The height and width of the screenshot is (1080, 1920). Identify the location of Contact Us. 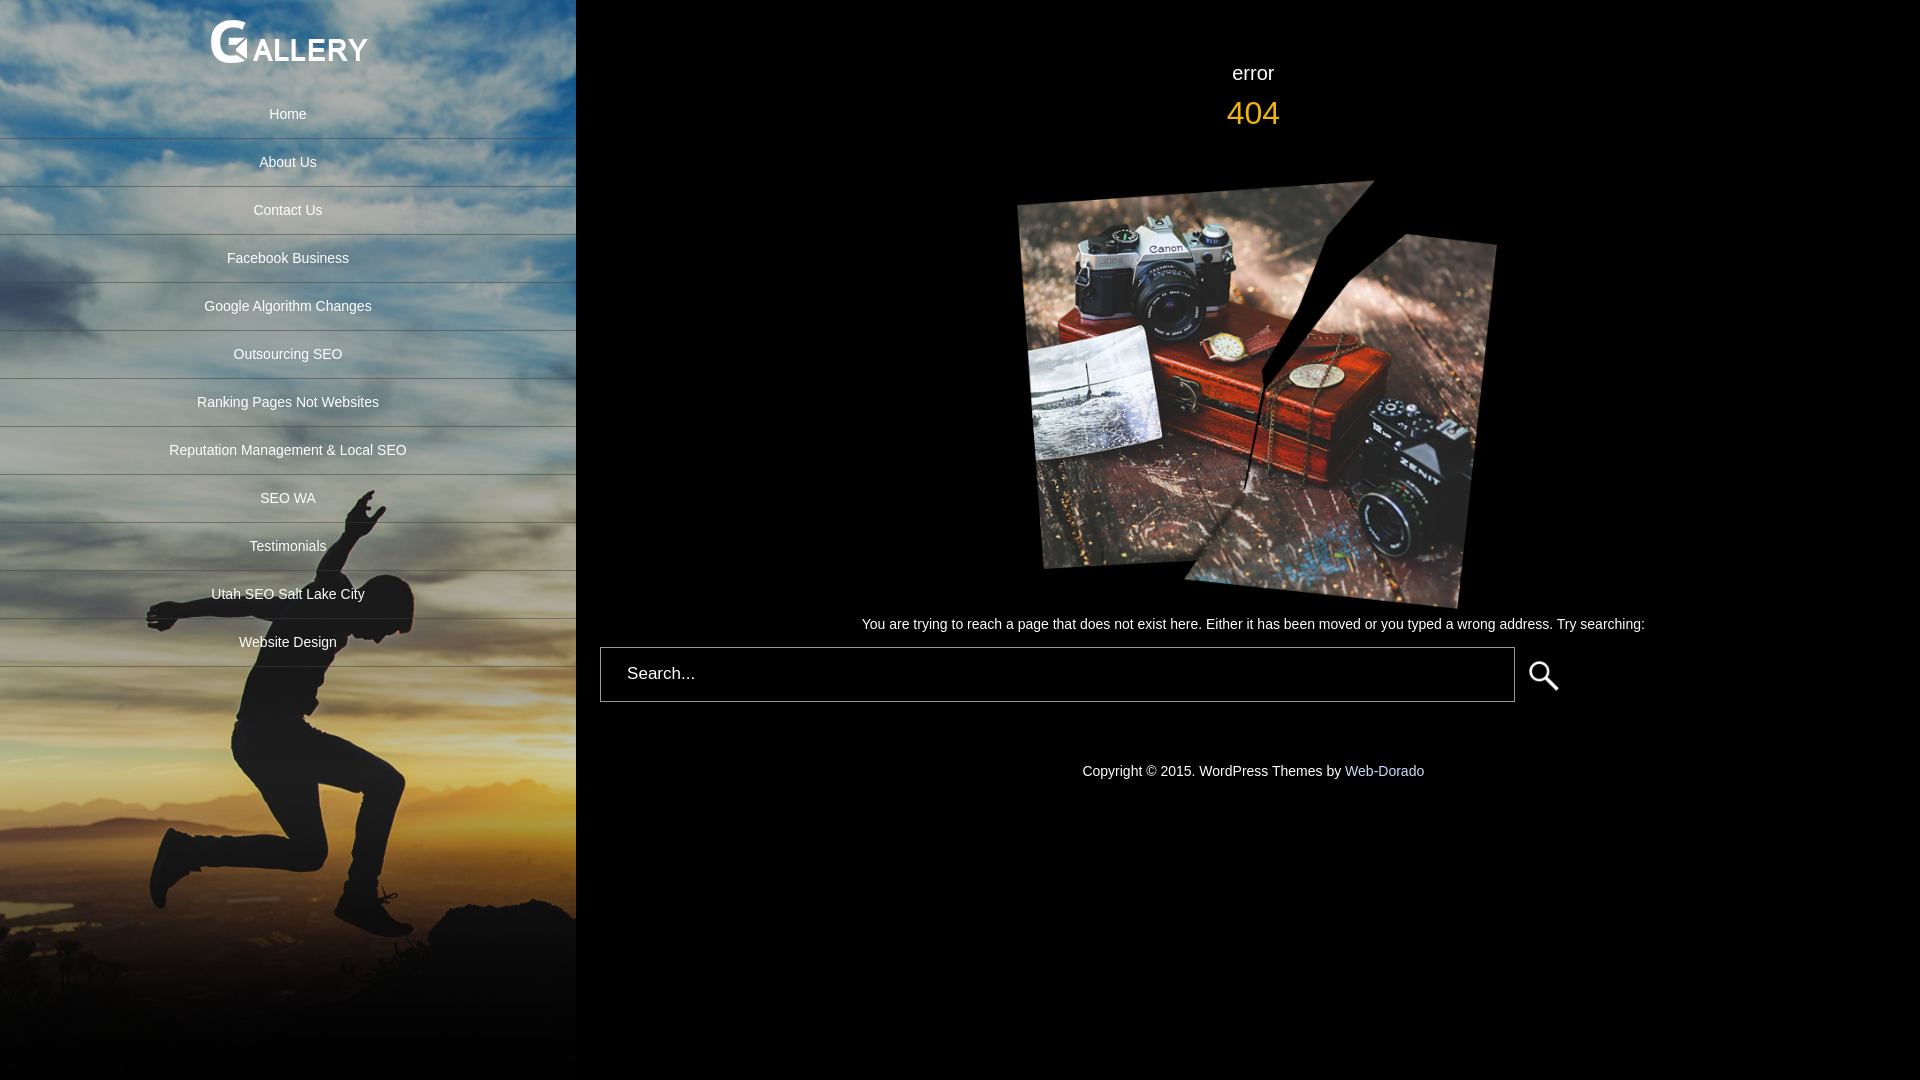
(288, 210).